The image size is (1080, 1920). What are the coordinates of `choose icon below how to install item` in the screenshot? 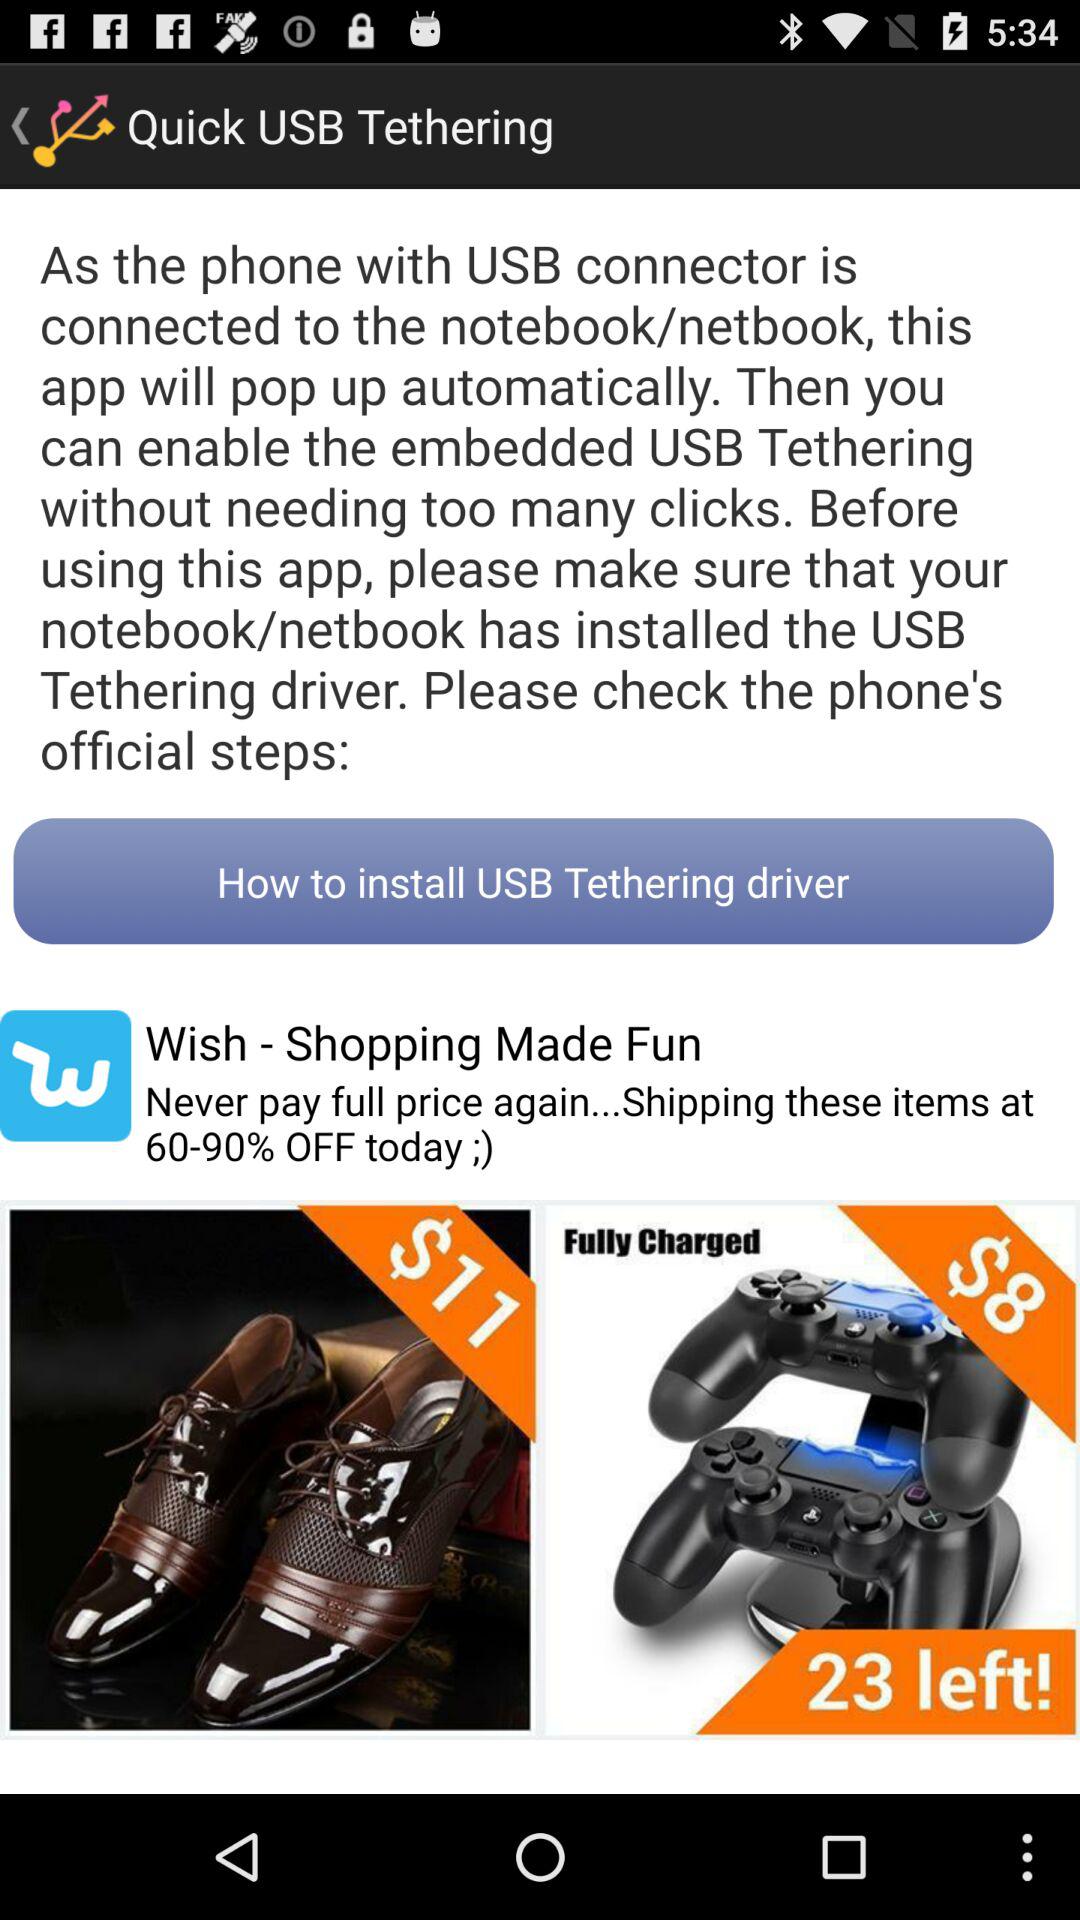 It's located at (66, 1076).